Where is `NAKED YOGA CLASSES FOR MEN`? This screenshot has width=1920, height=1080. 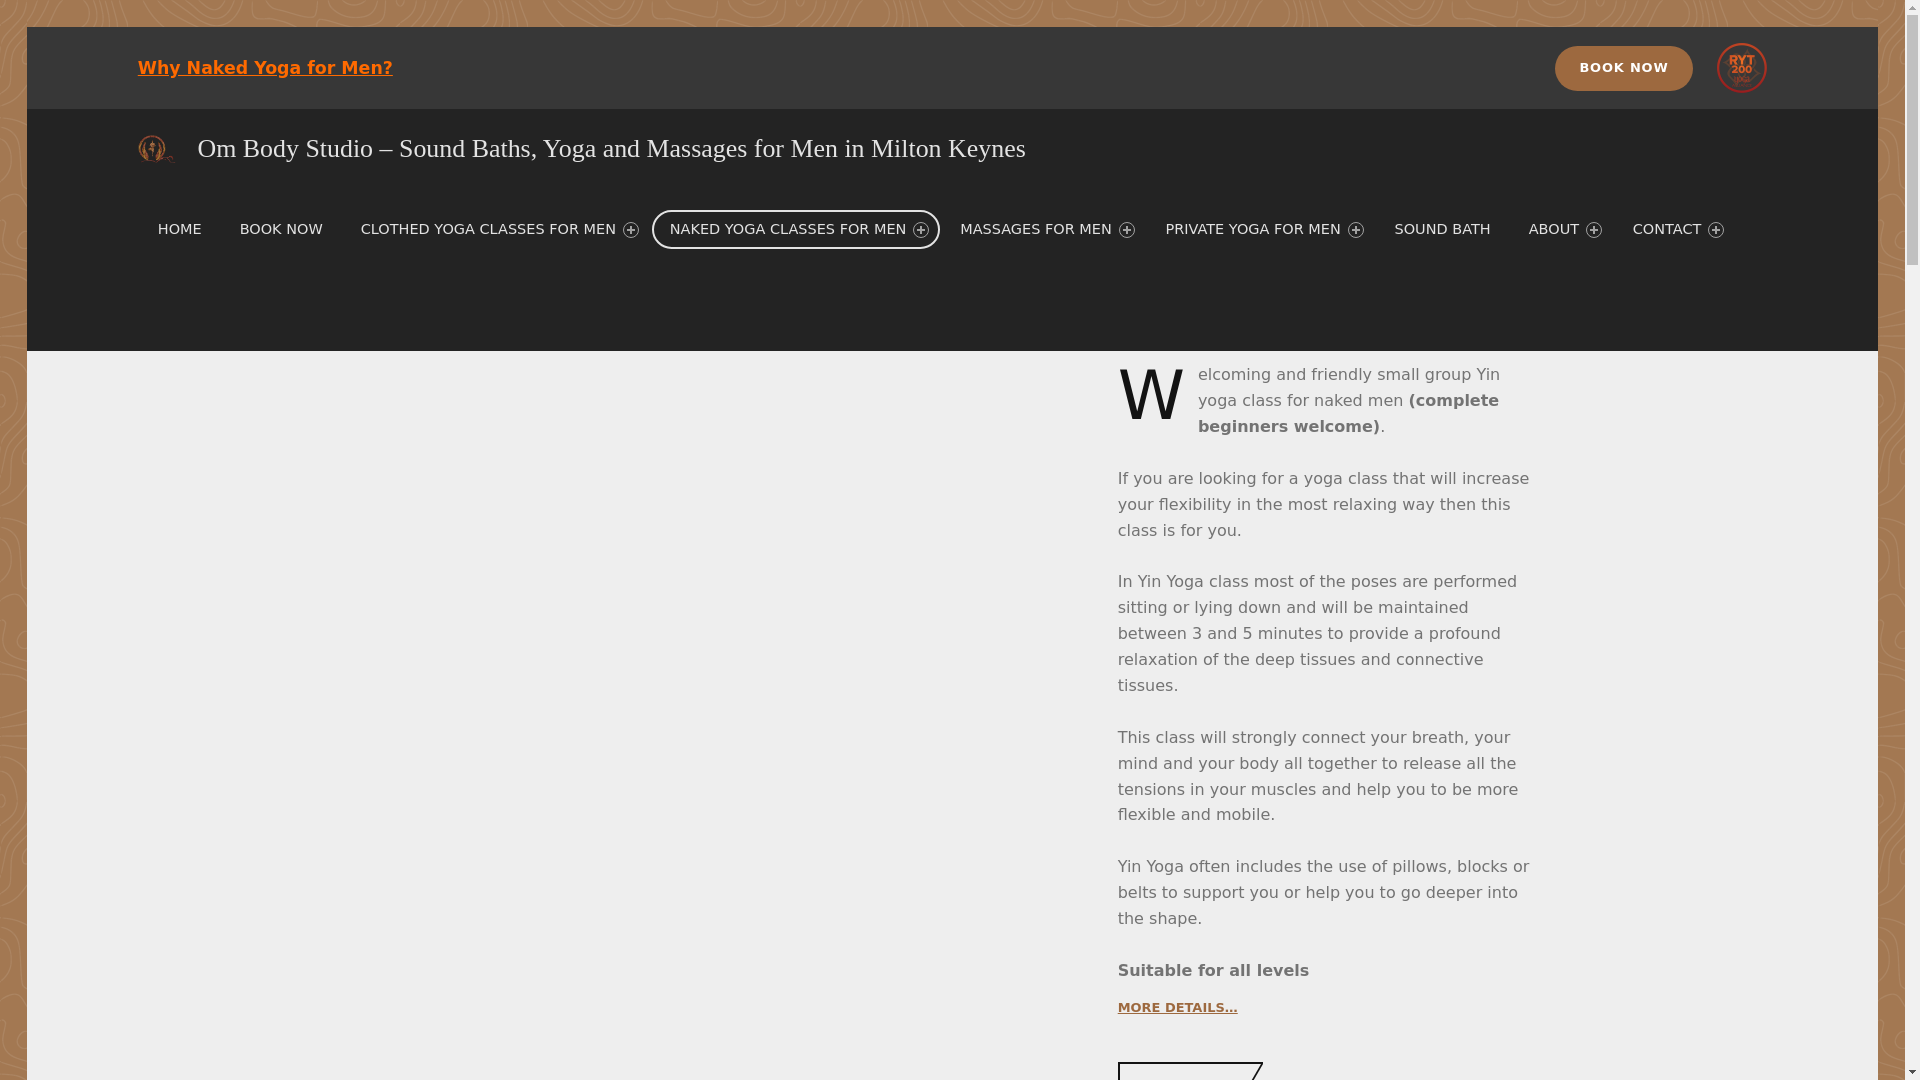
NAKED YOGA CLASSES FOR MEN is located at coordinates (796, 229).